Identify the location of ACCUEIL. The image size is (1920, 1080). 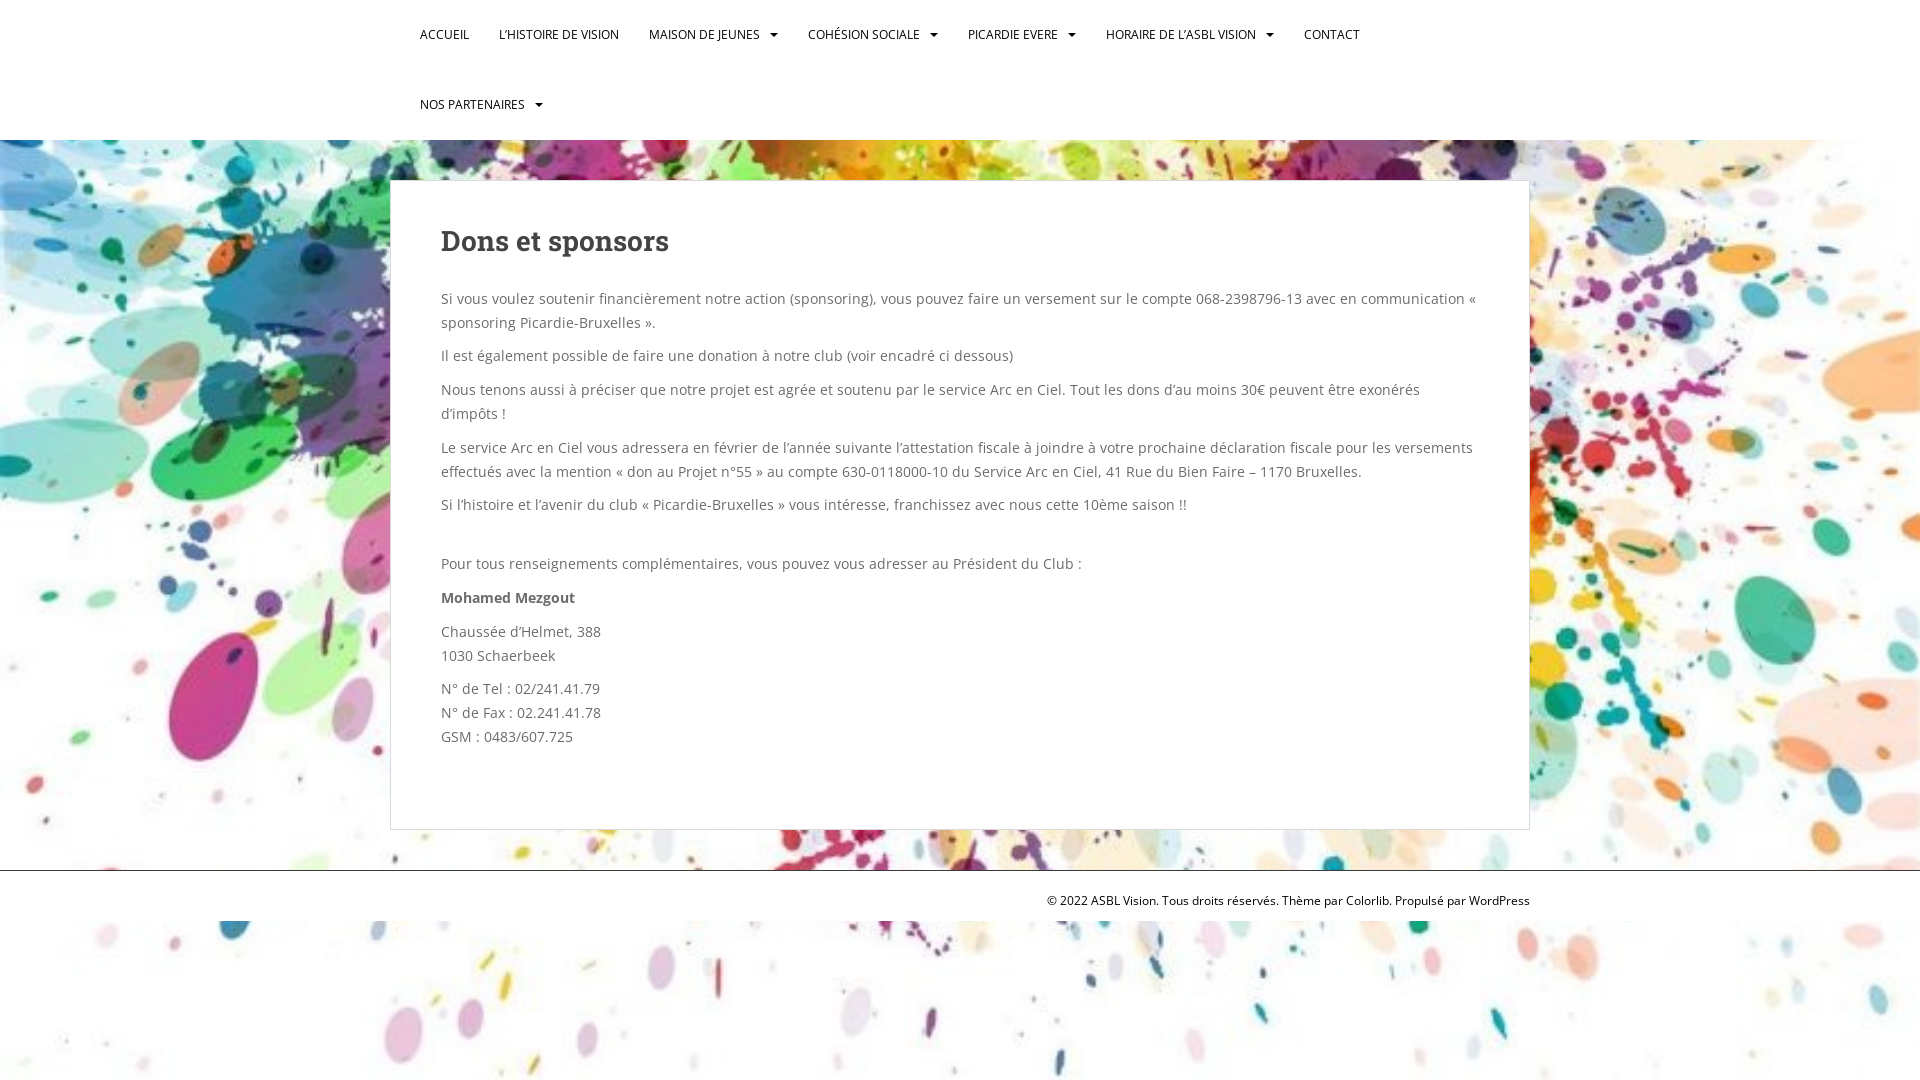
(444, 35).